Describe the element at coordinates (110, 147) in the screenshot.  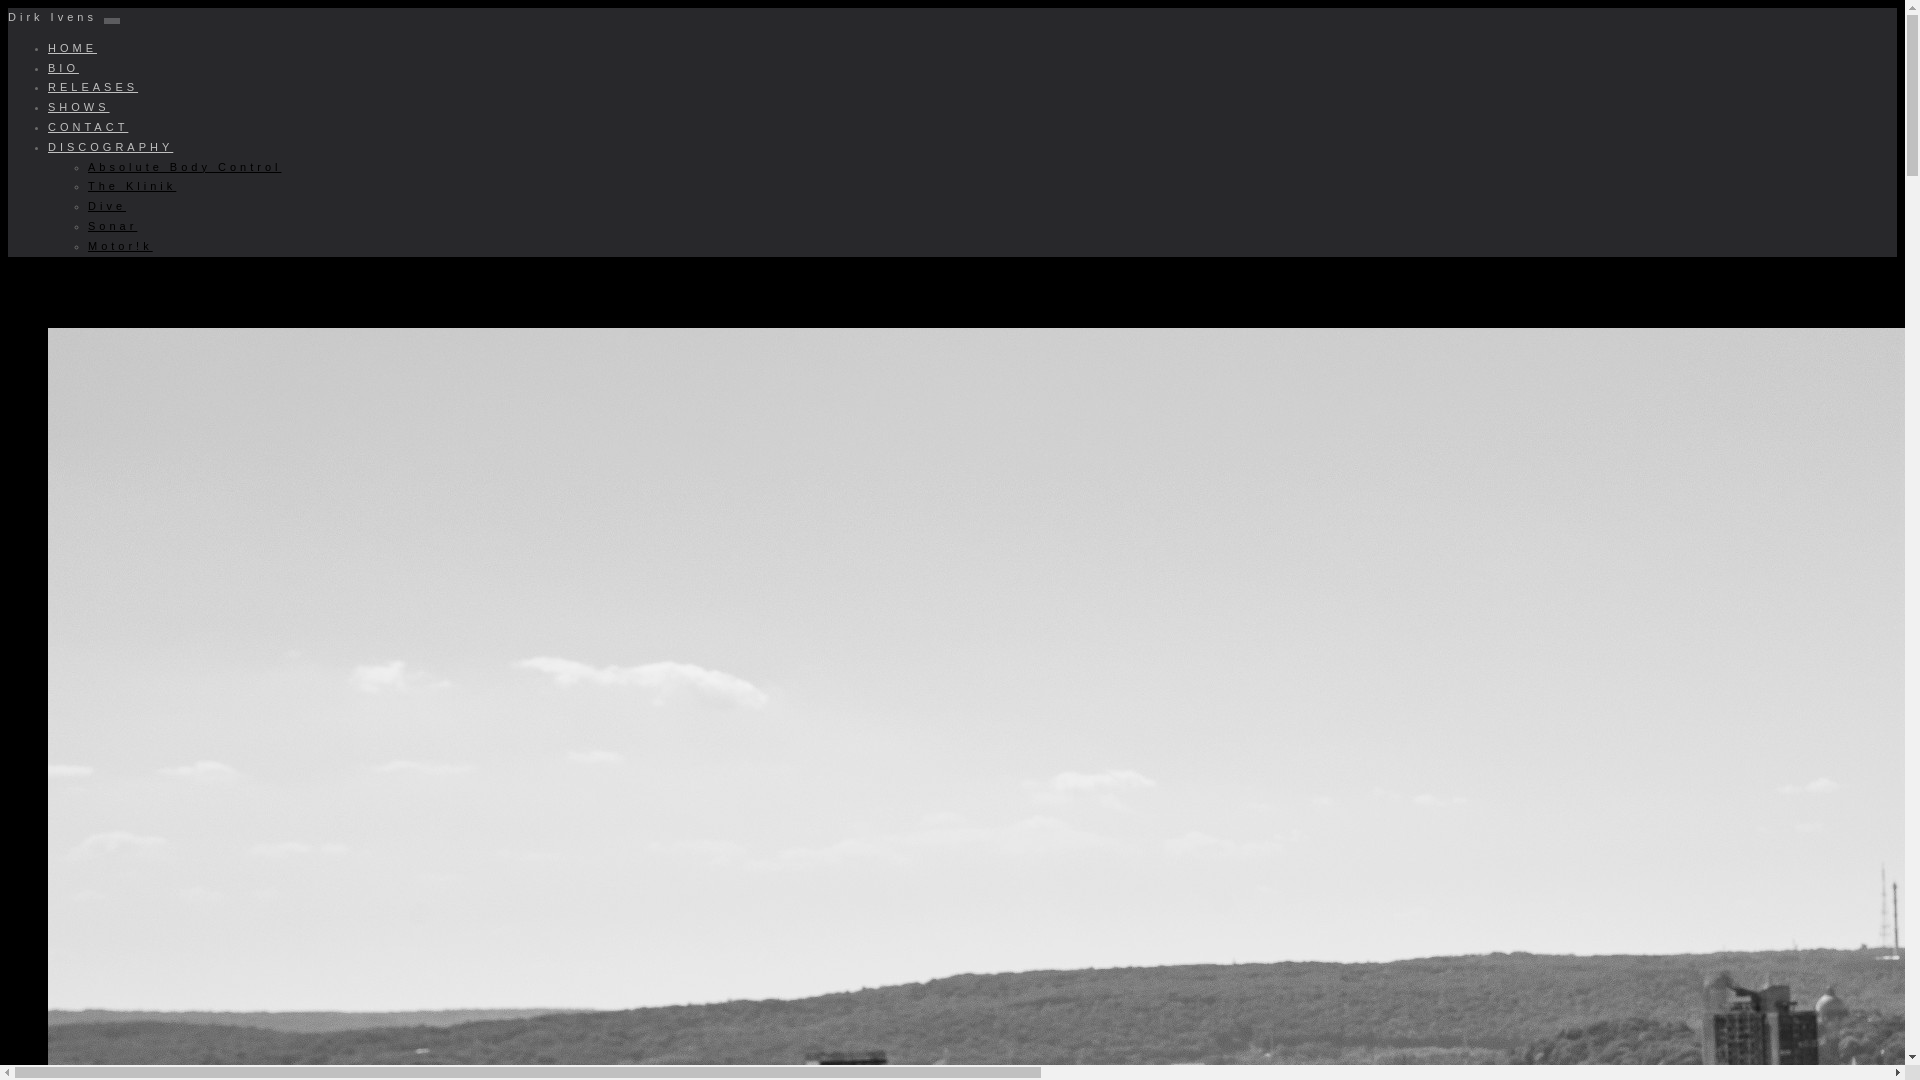
I see `DISCOGRAPHY` at that location.